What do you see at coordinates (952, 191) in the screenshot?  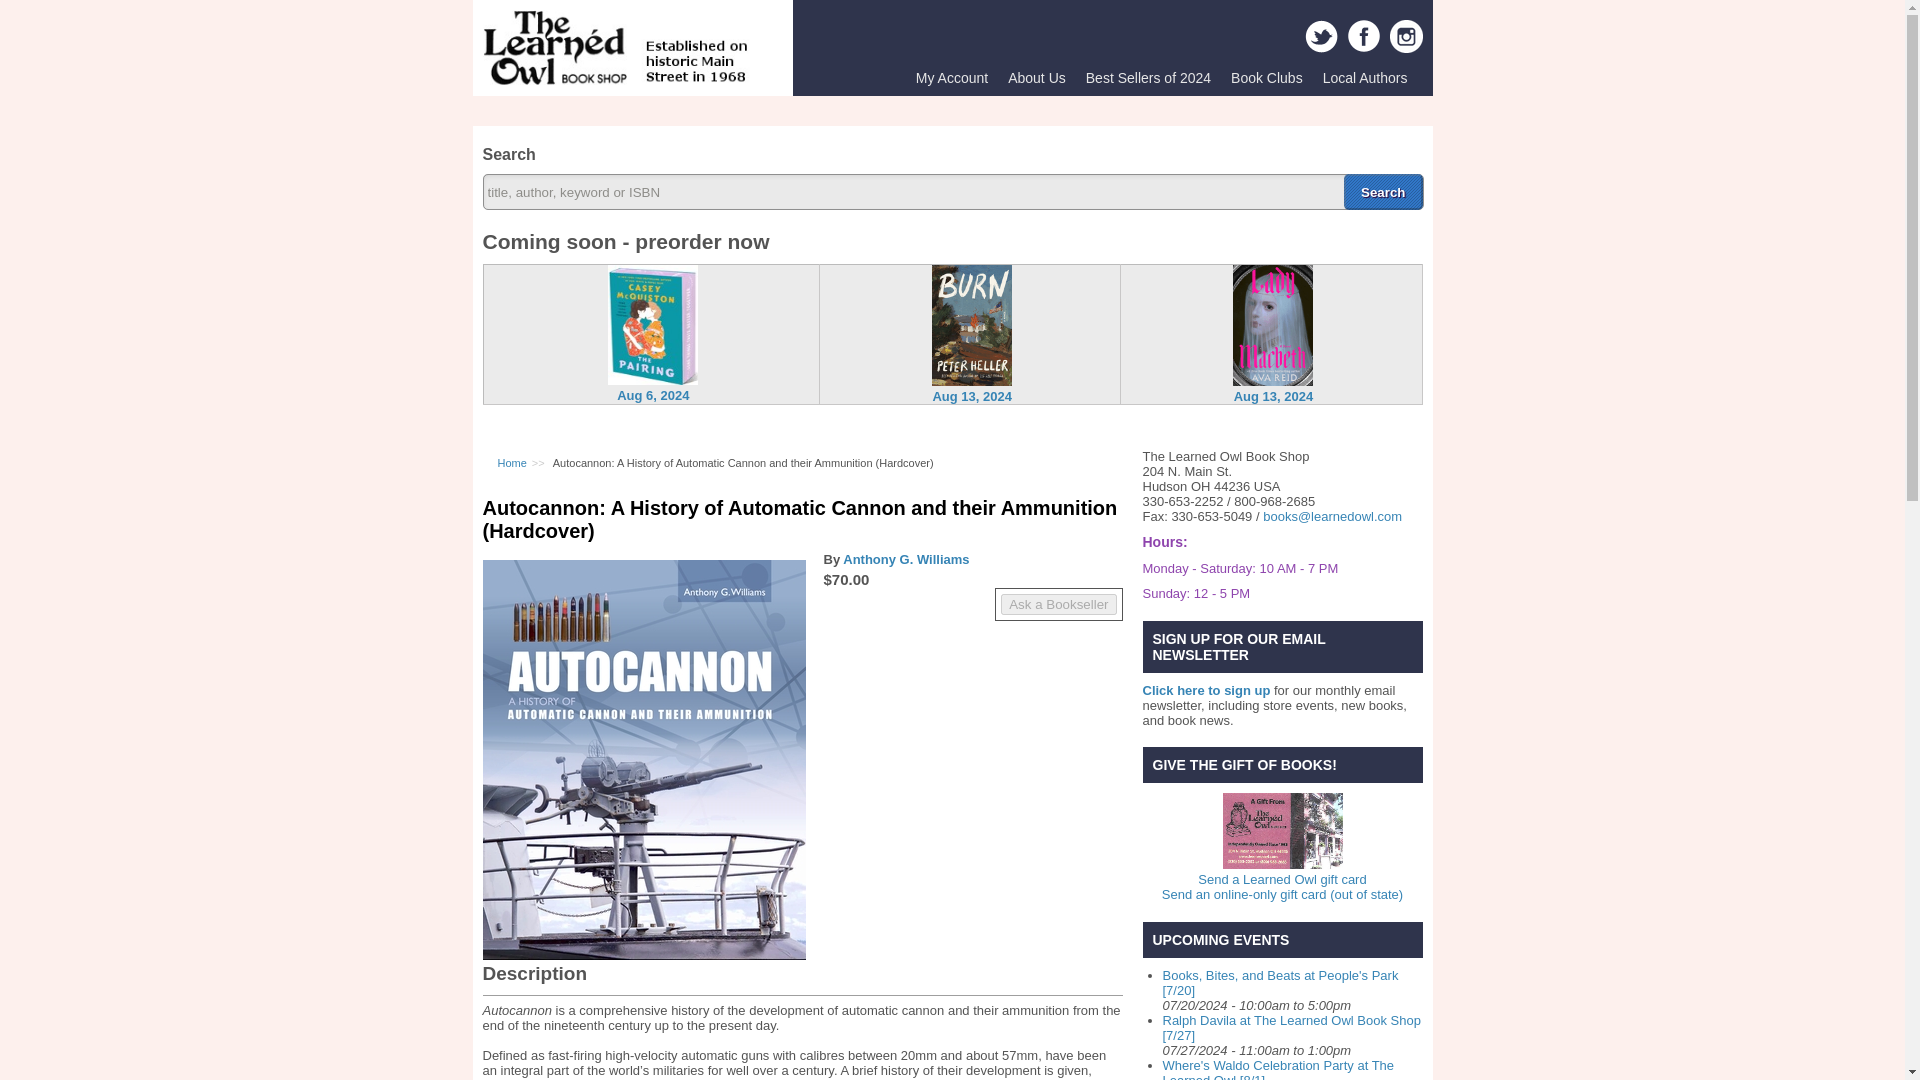 I see `Enter the terms you wish to search for.` at bounding box center [952, 191].